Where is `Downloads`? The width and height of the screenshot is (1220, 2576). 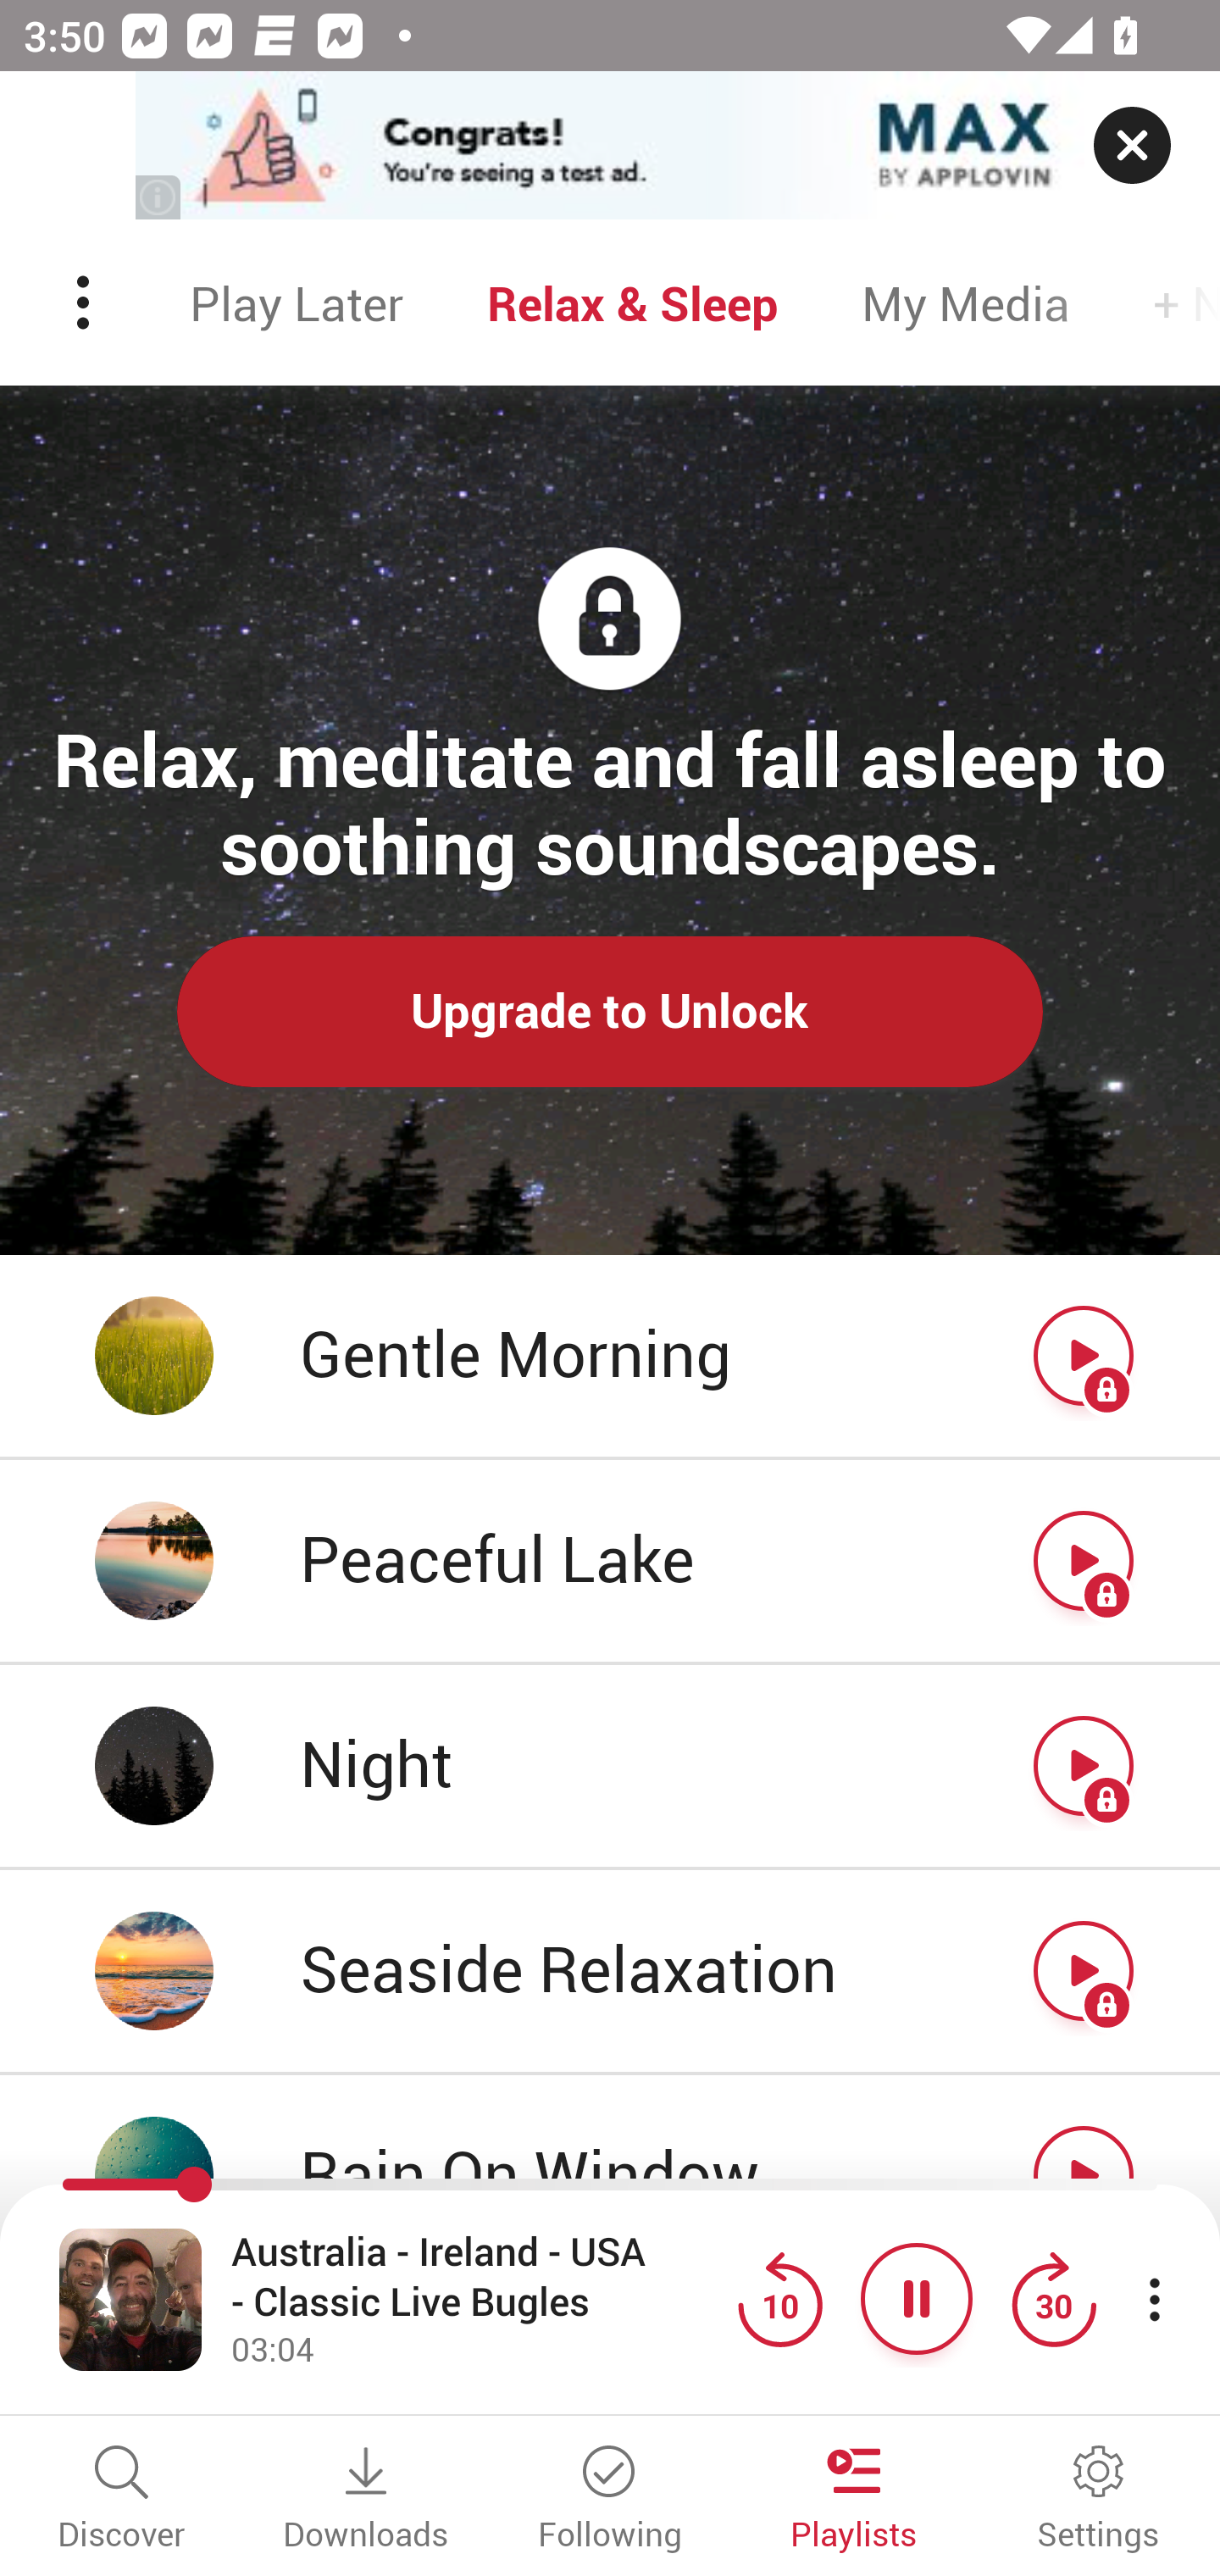 Downloads is located at coordinates (366, 2500).